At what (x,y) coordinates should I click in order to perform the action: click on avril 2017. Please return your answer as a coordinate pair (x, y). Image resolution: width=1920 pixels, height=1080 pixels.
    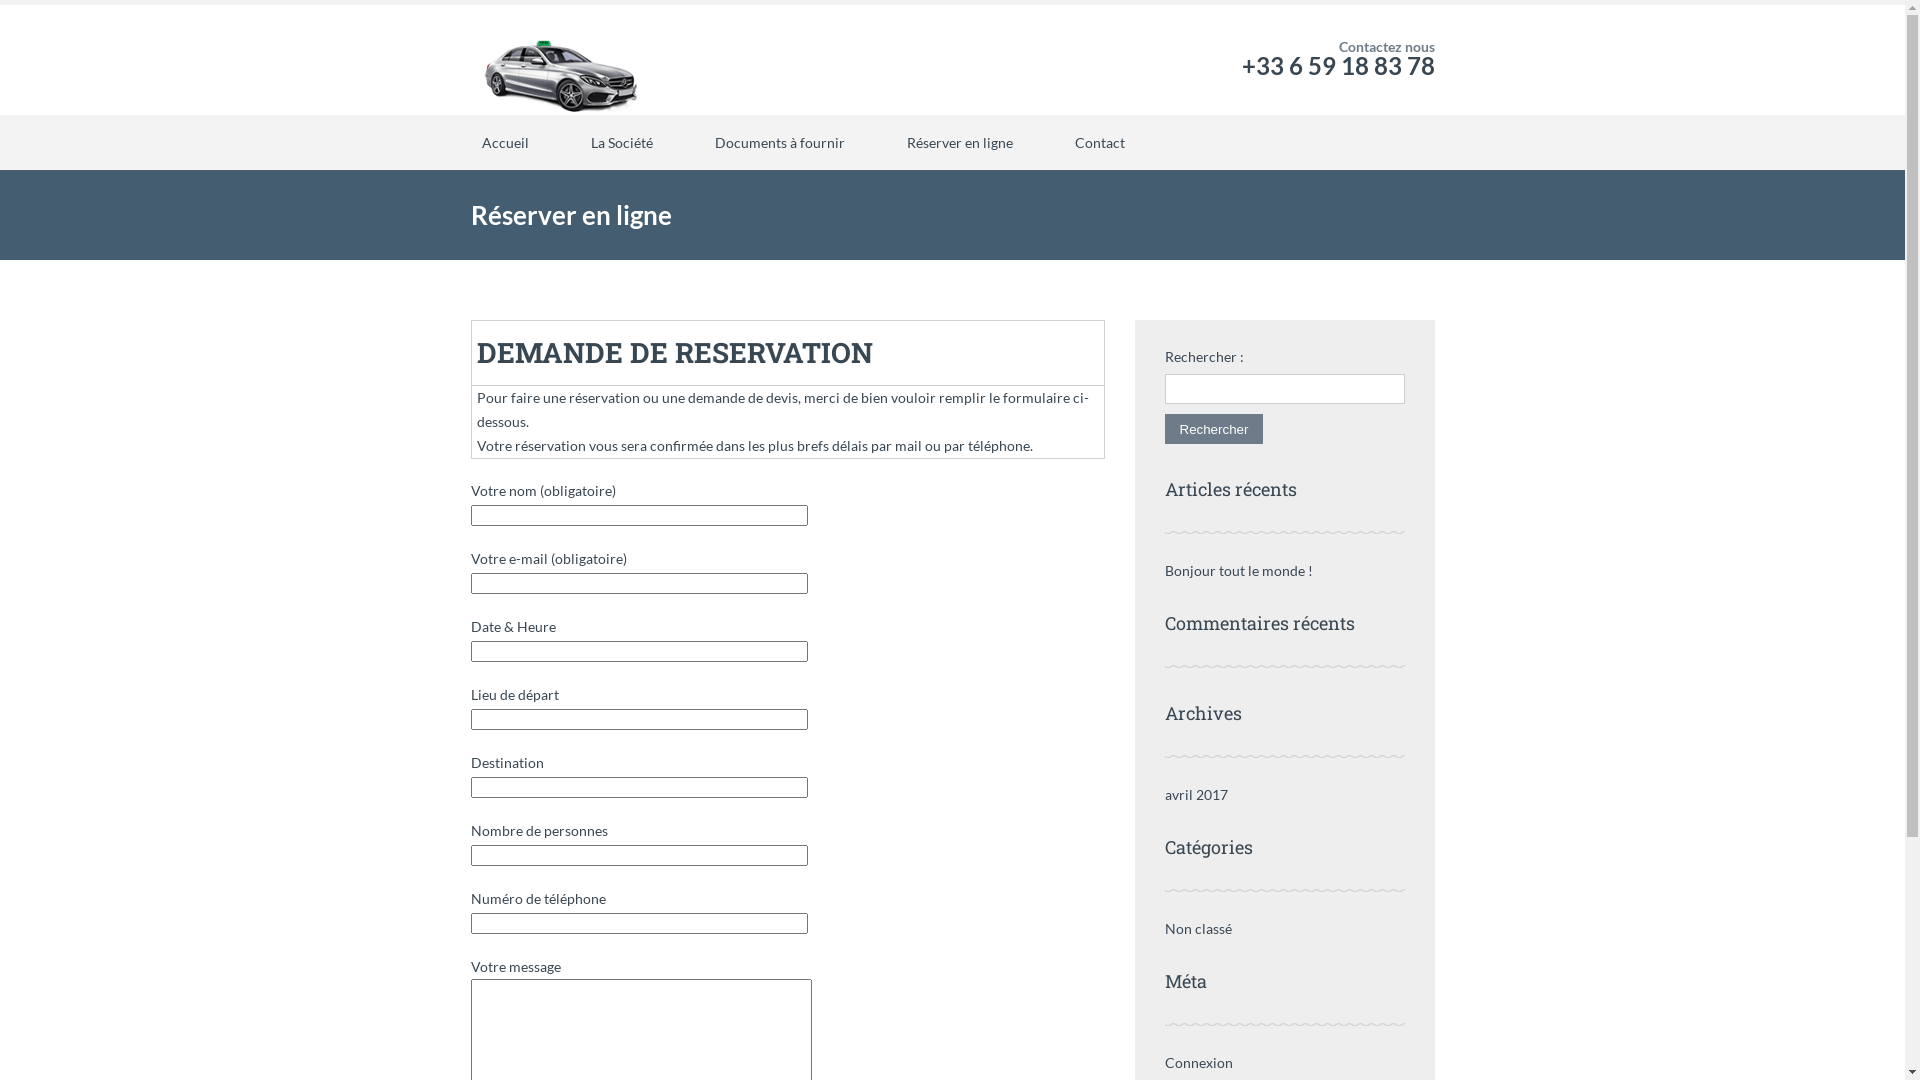
    Looking at the image, I should click on (1196, 794).